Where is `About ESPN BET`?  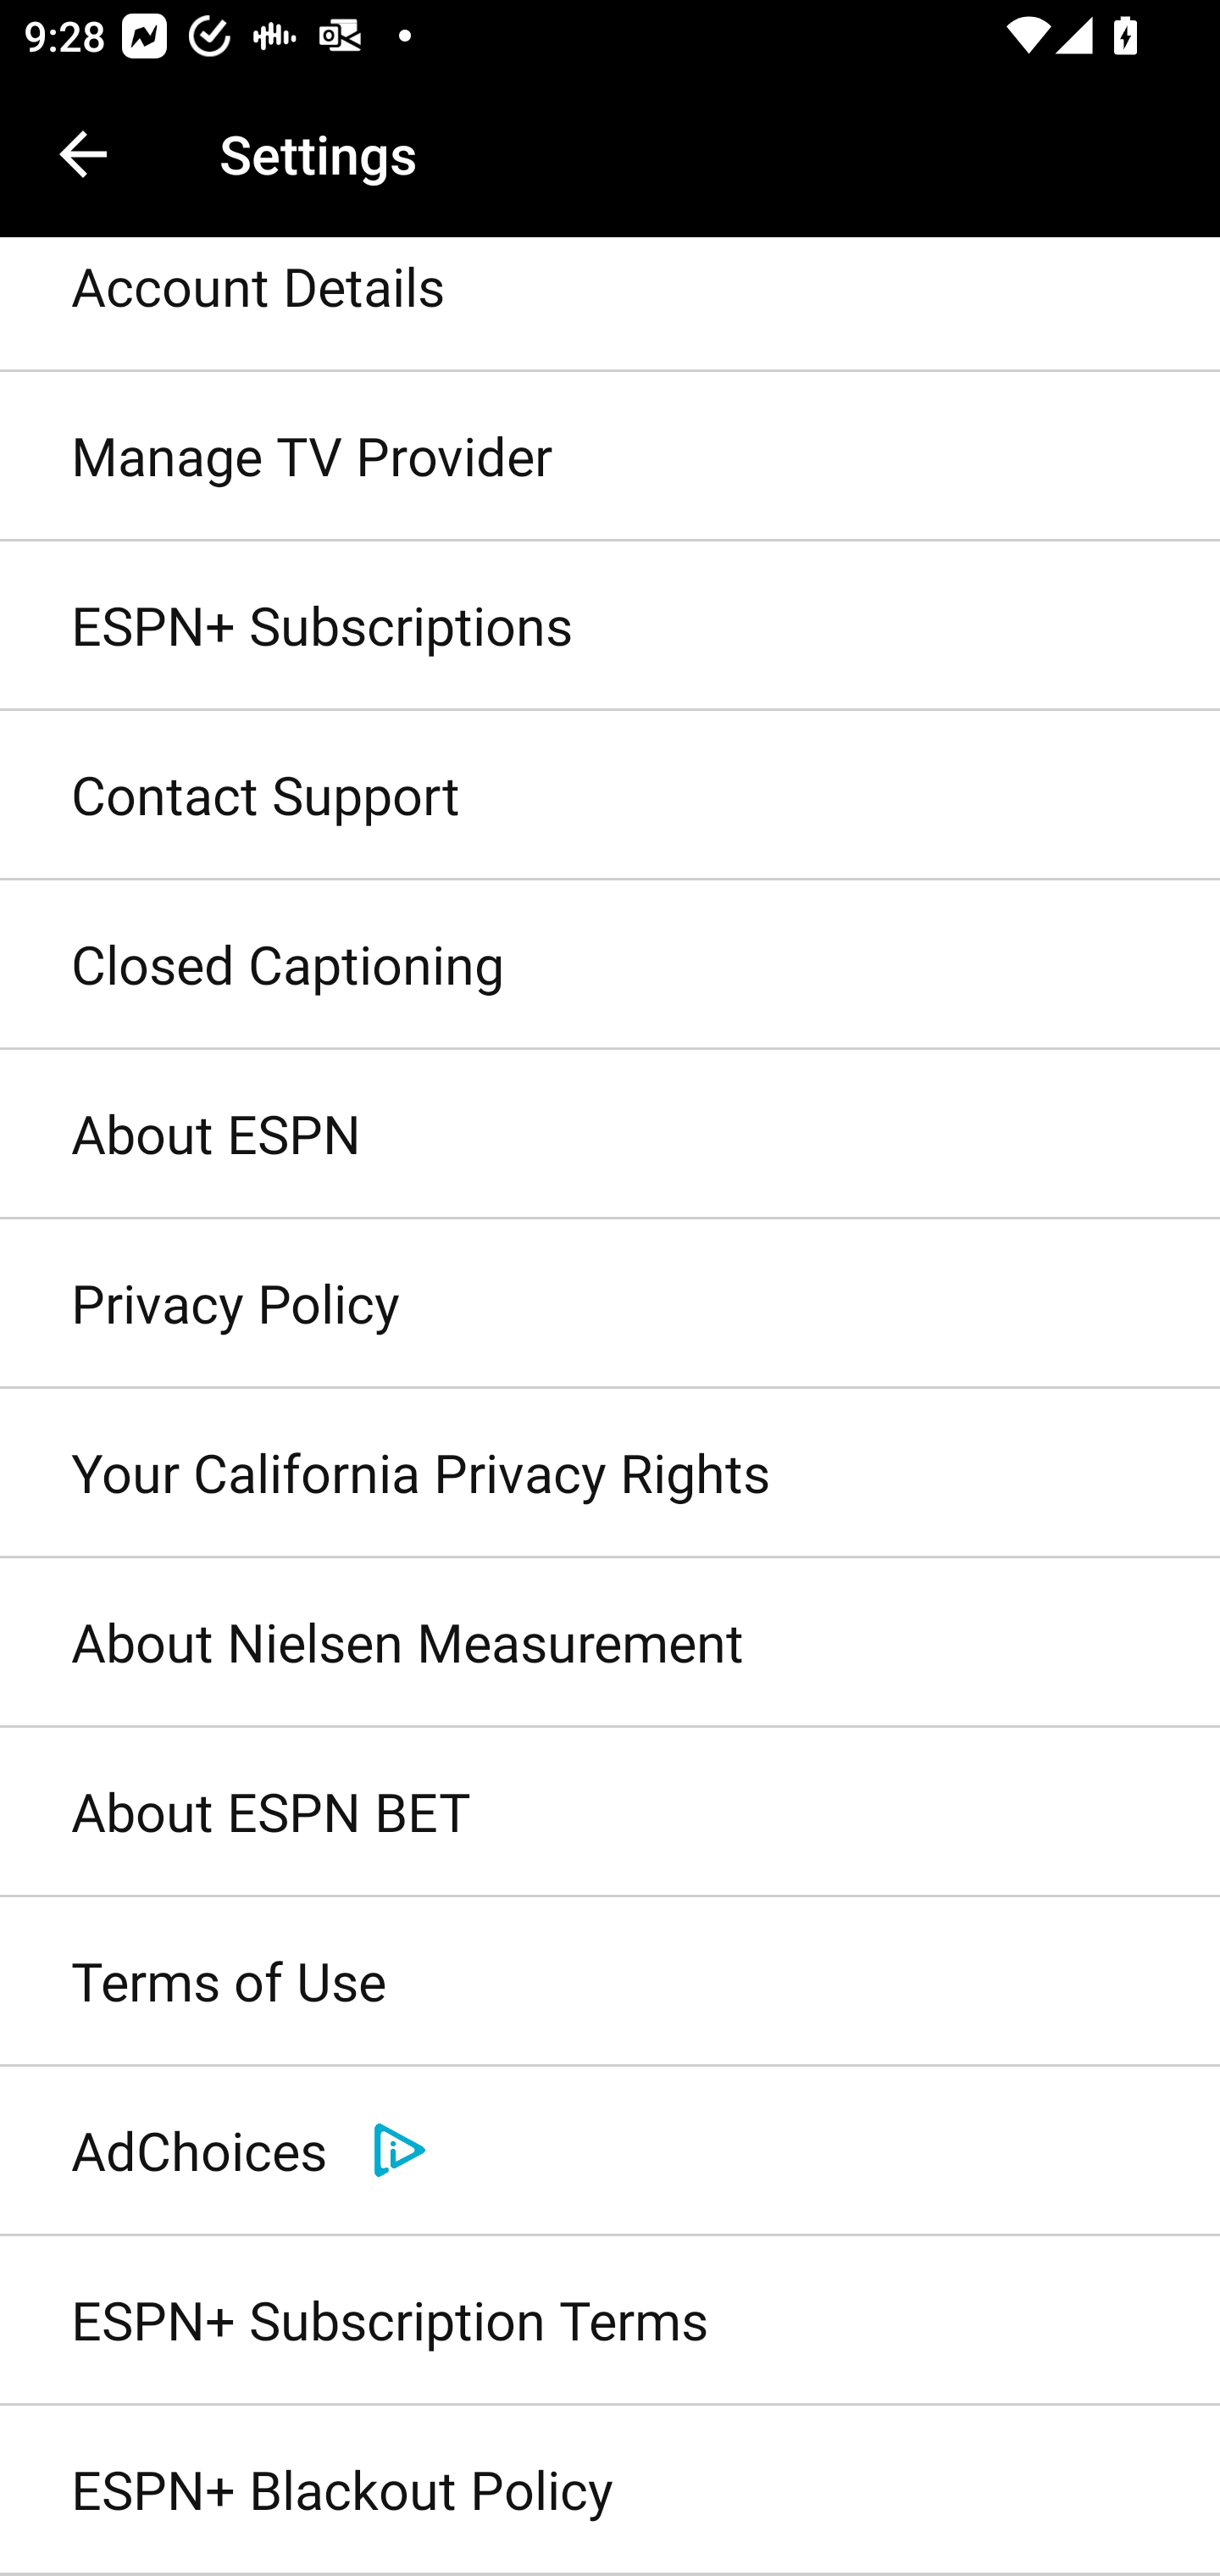 About ESPN BET is located at coordinates (610, 1813).